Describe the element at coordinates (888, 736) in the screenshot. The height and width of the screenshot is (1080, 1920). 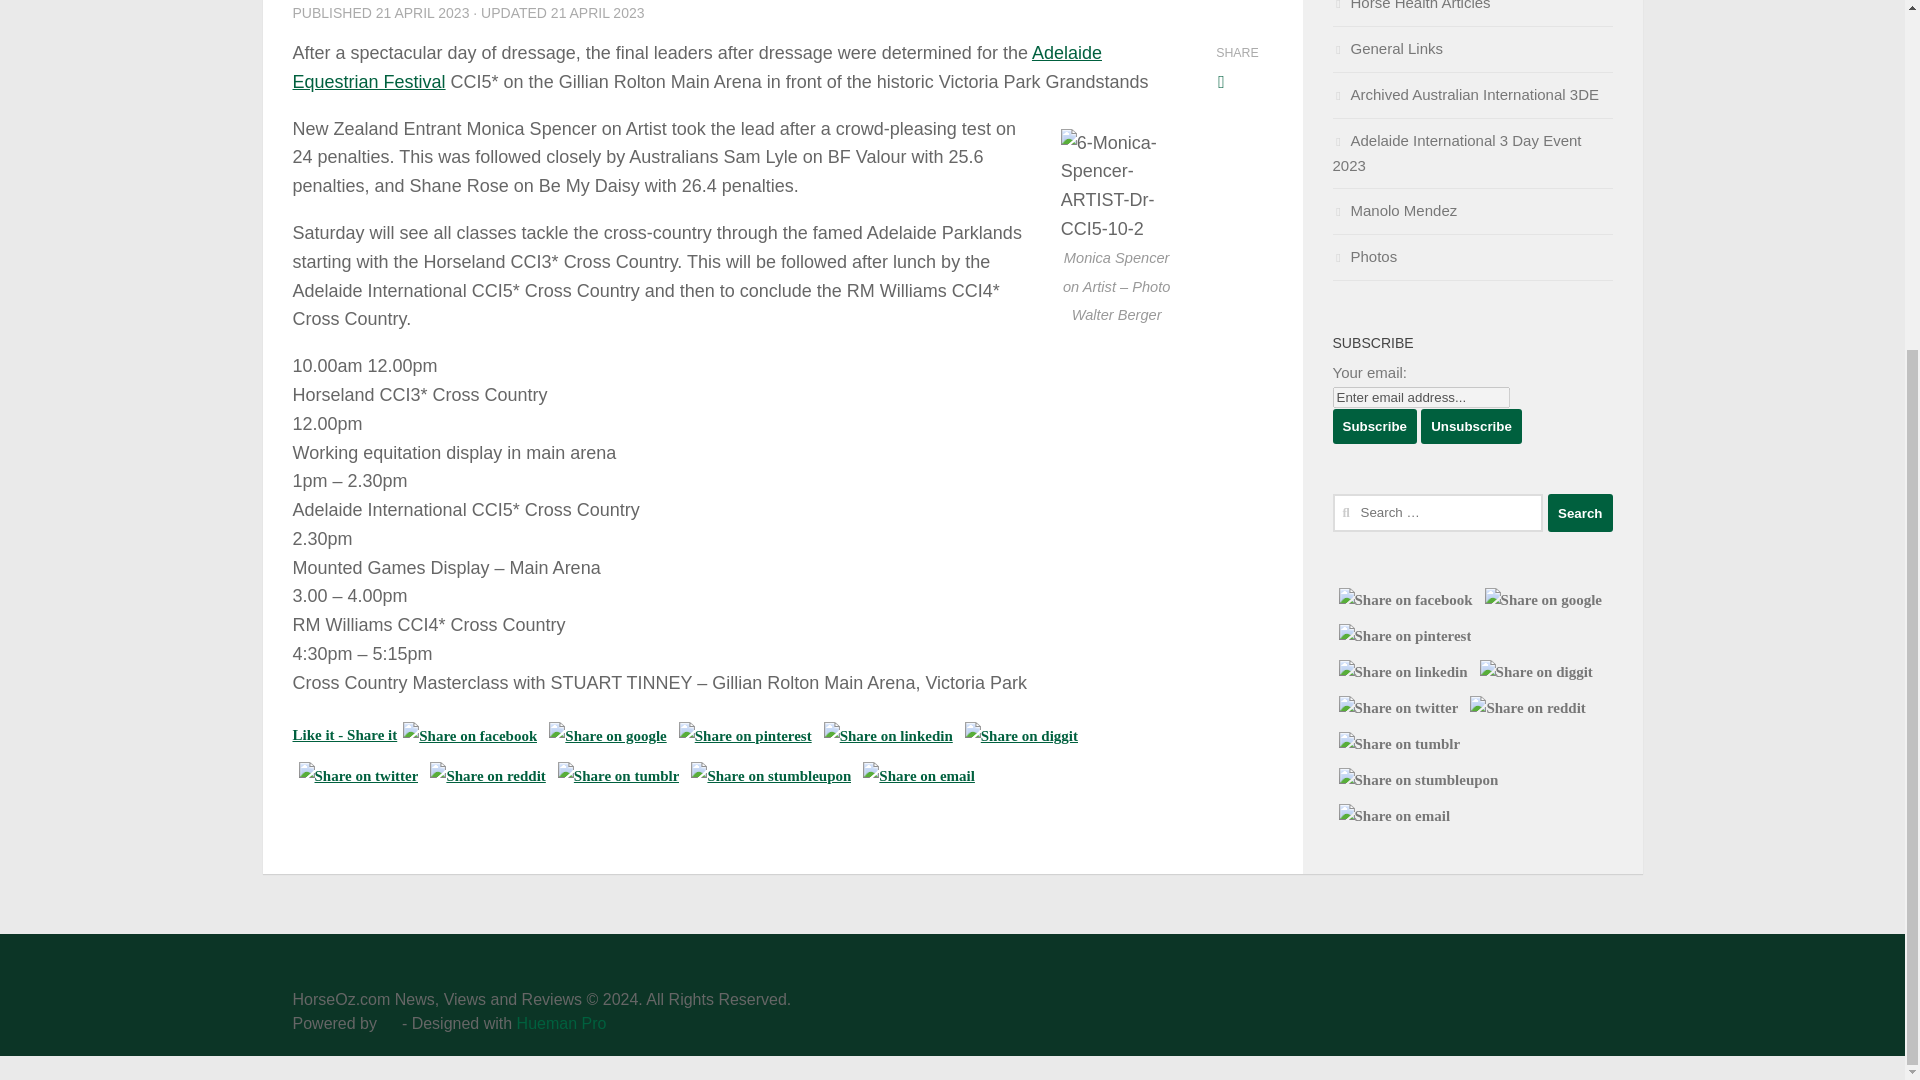
I see `linkedin` at that location.